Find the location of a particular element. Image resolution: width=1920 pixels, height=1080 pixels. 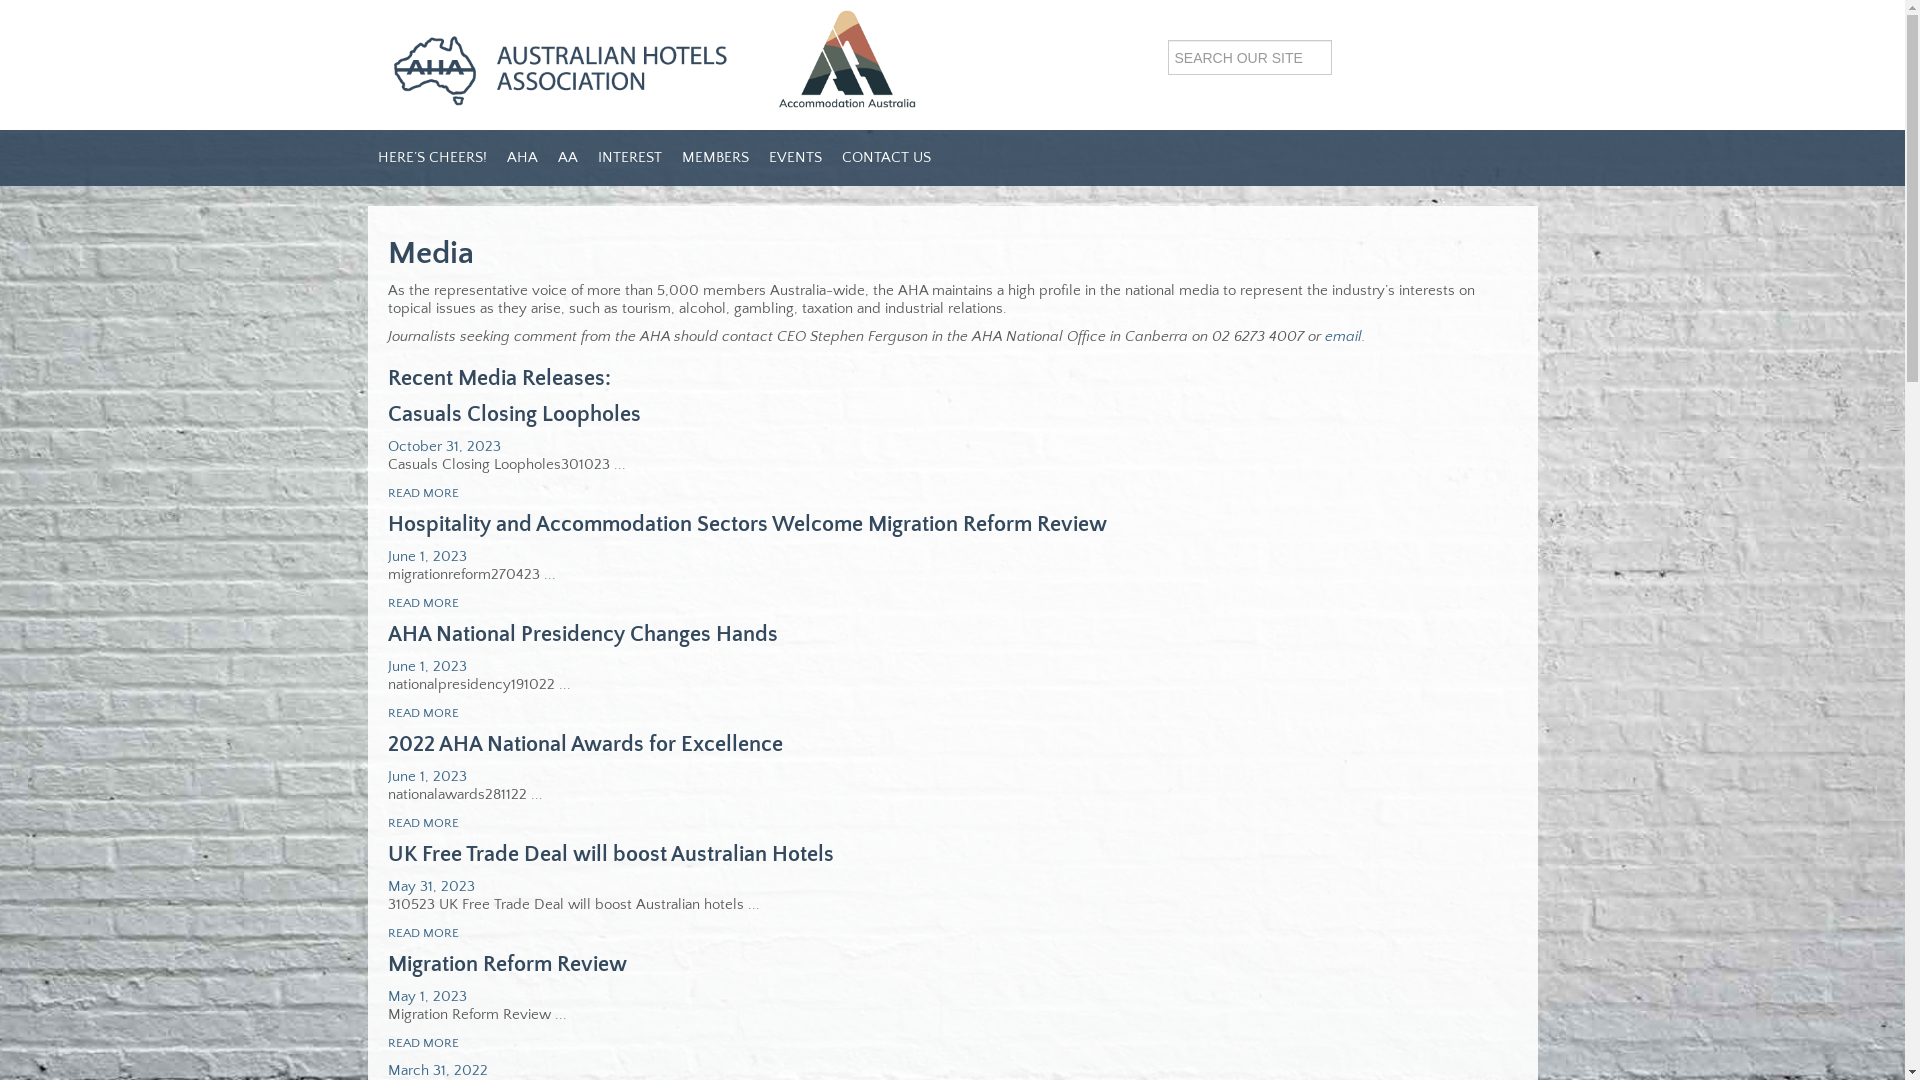

READ MORE is located at coordinates (424, 713).